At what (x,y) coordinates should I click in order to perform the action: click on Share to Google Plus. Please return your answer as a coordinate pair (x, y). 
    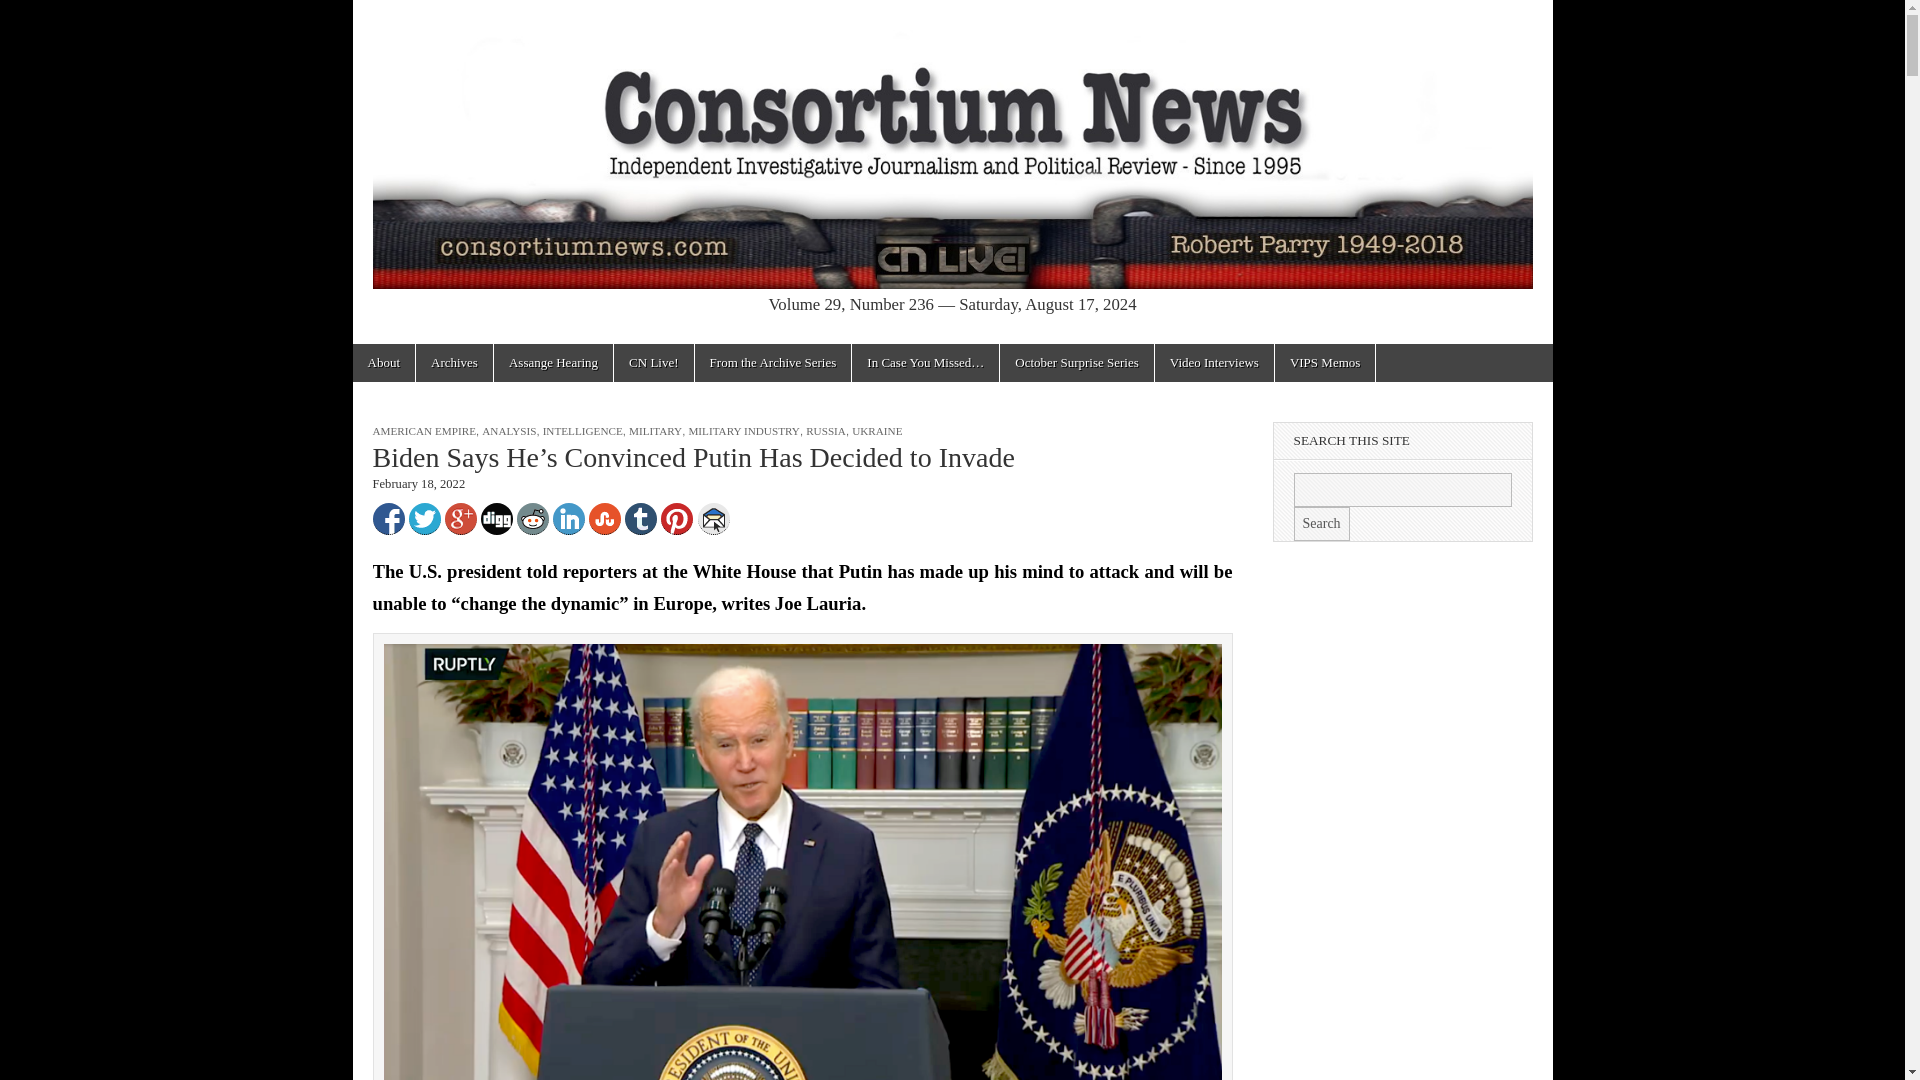
    Looking at the image, I should click on (460, 518).